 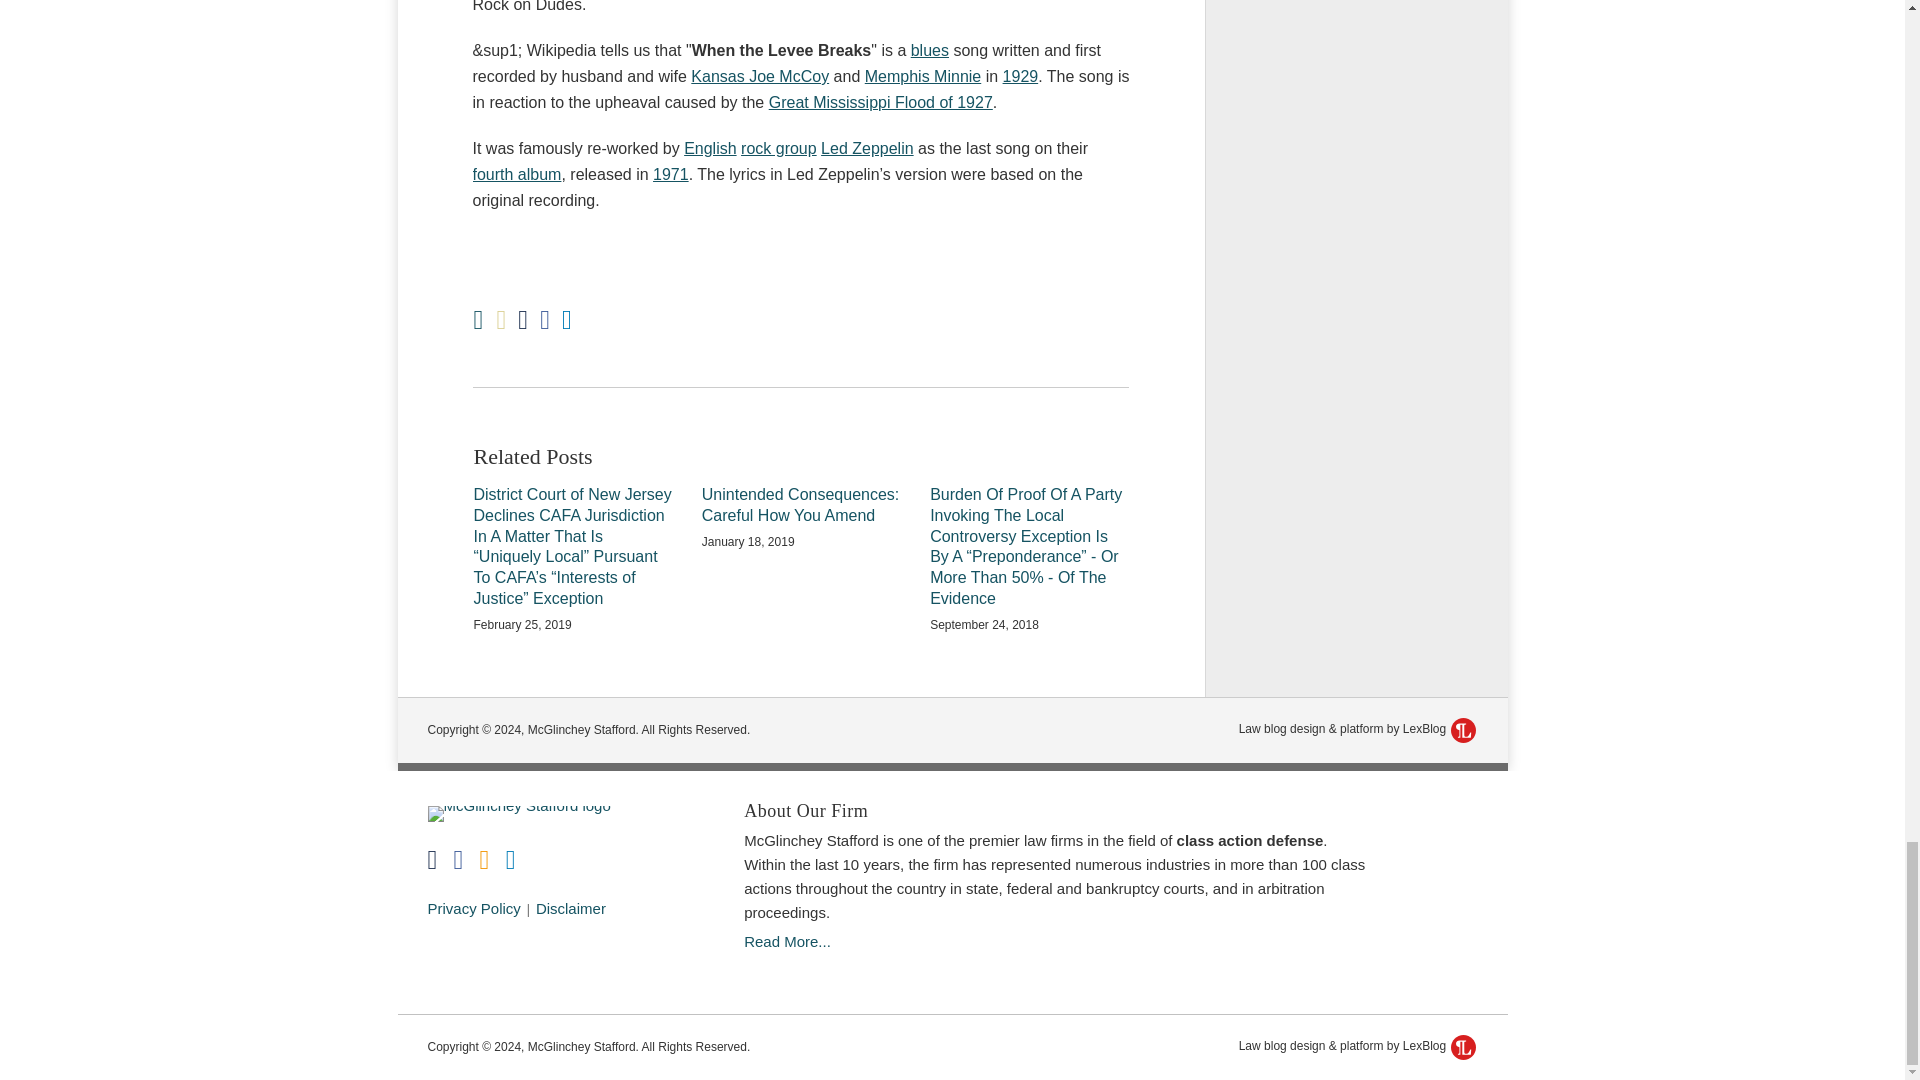 What do you see at coordinates (929, 50) in the screenshot?
I see `Blues` at bounding box center [929, 50].